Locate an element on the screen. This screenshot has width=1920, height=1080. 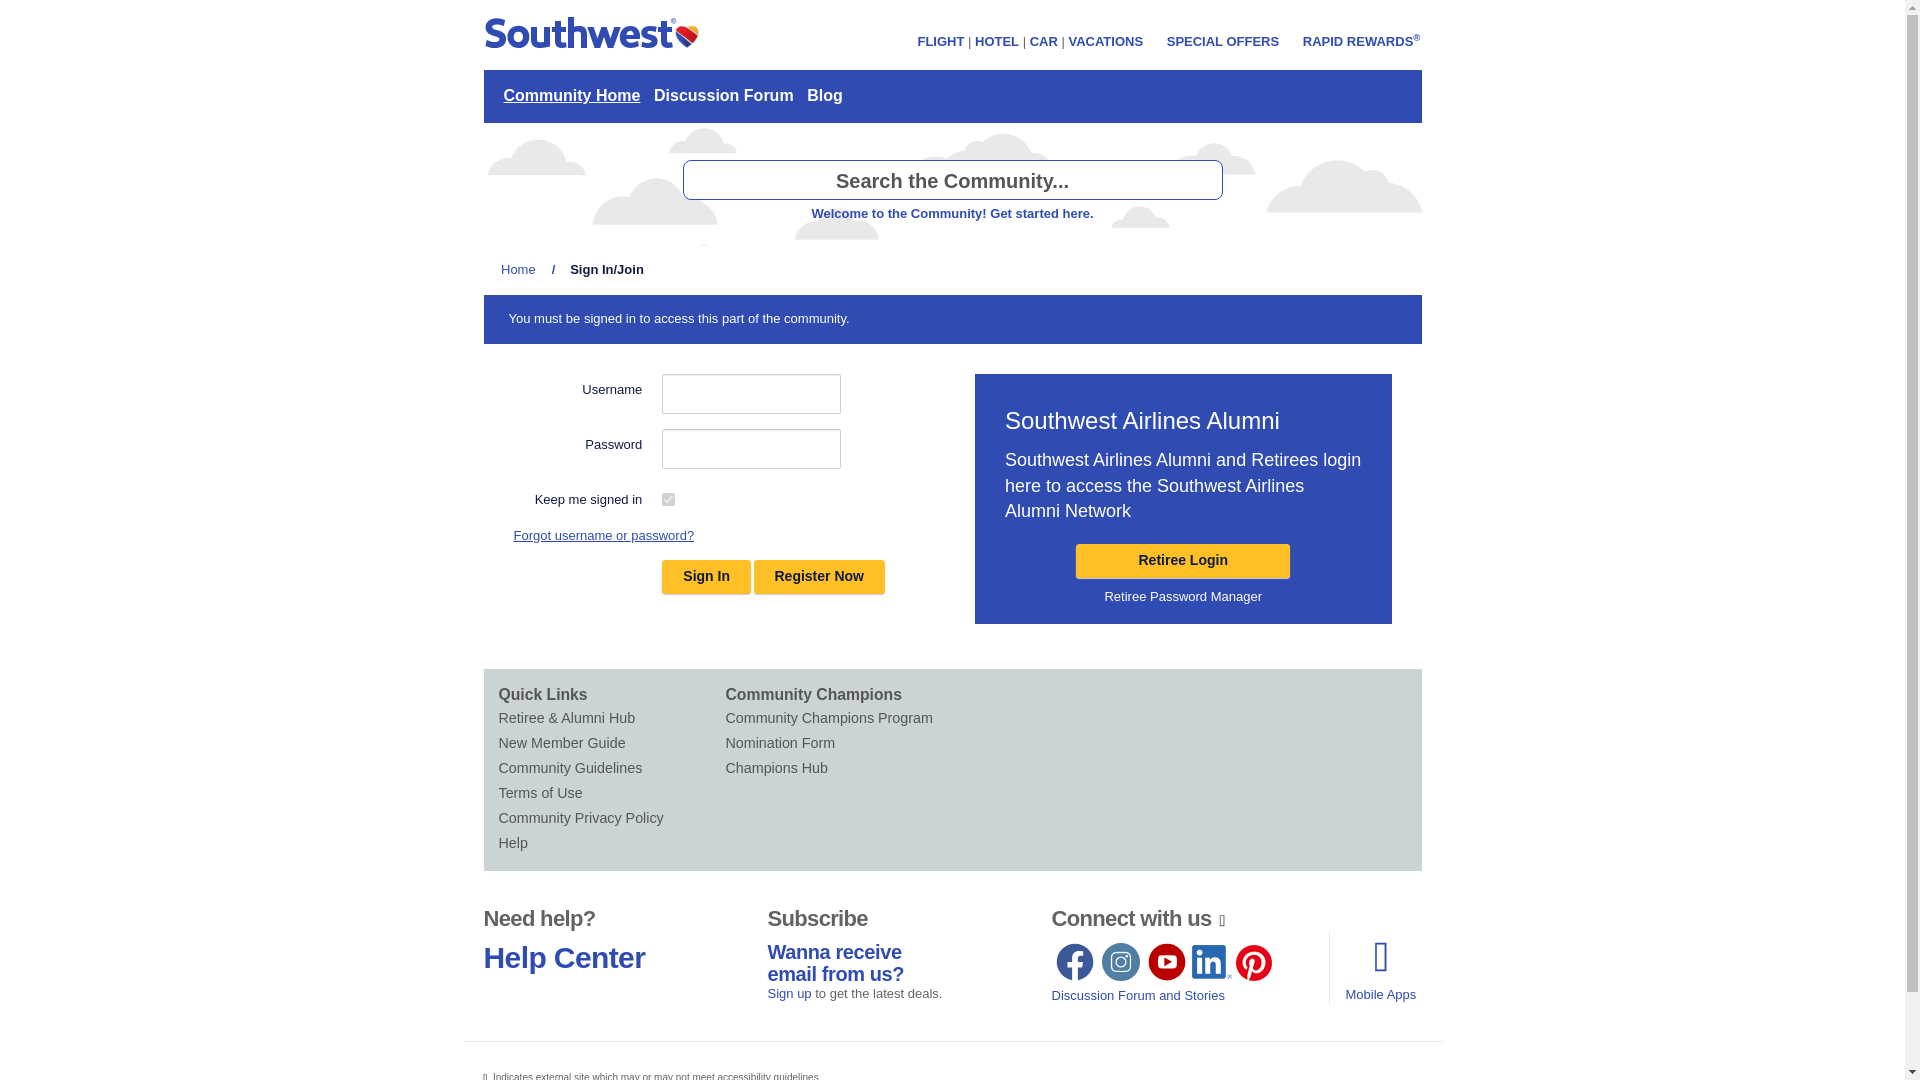
Help is located at coordinates (611, 843).